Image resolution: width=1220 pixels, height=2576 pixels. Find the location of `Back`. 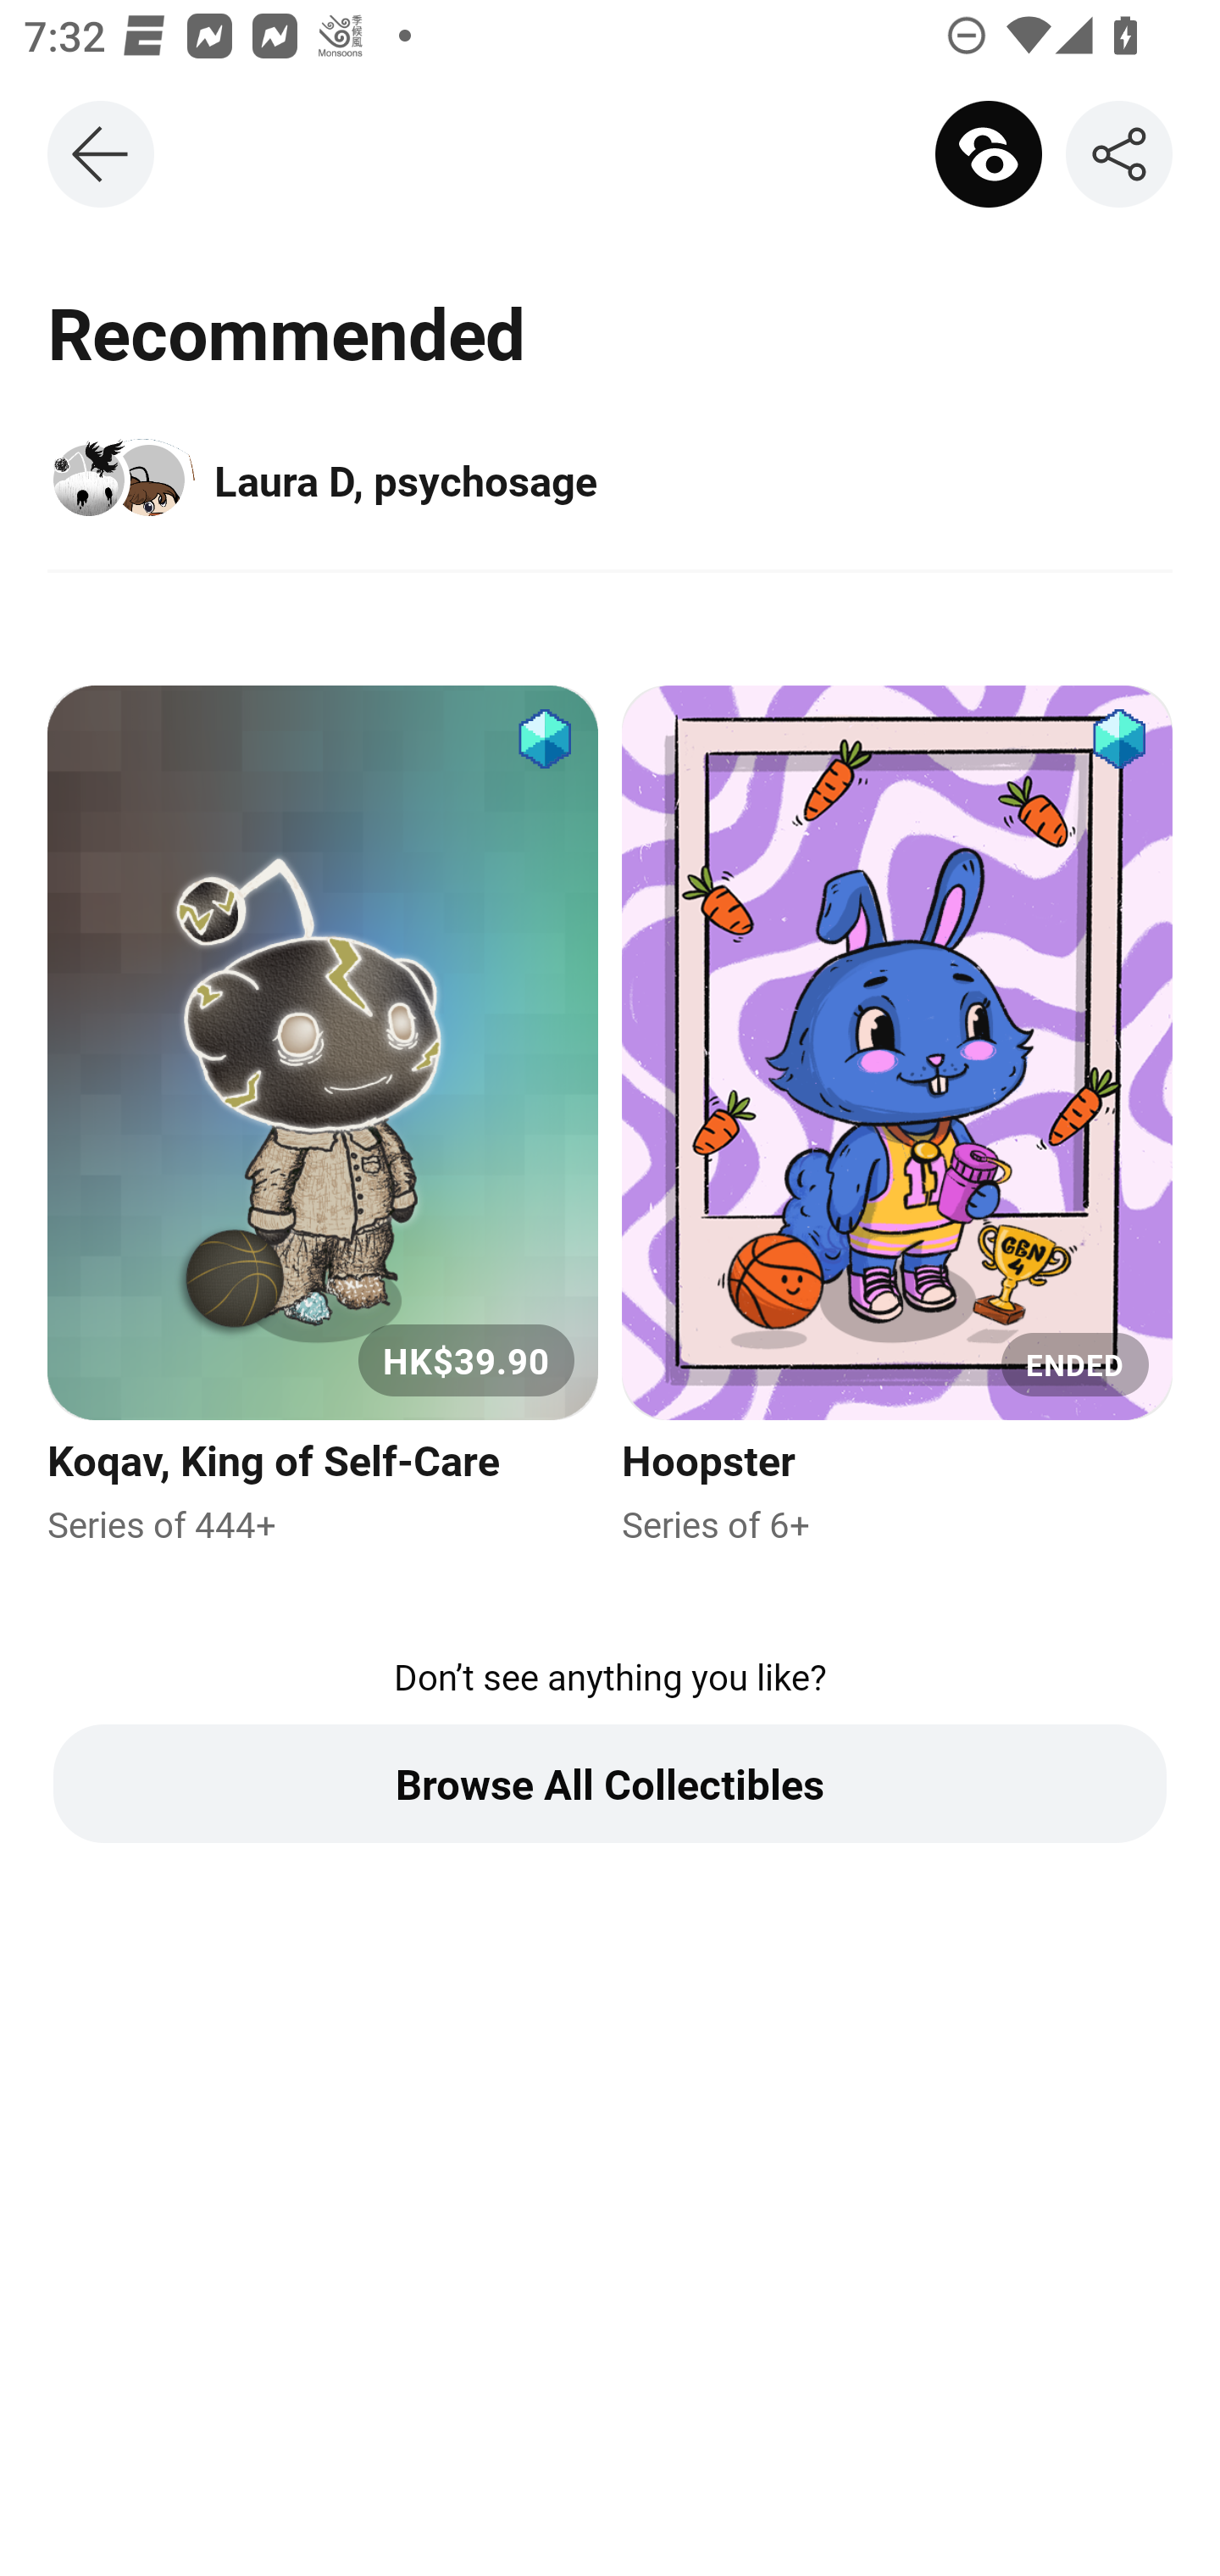

Back is located at coordinates (100, 154).